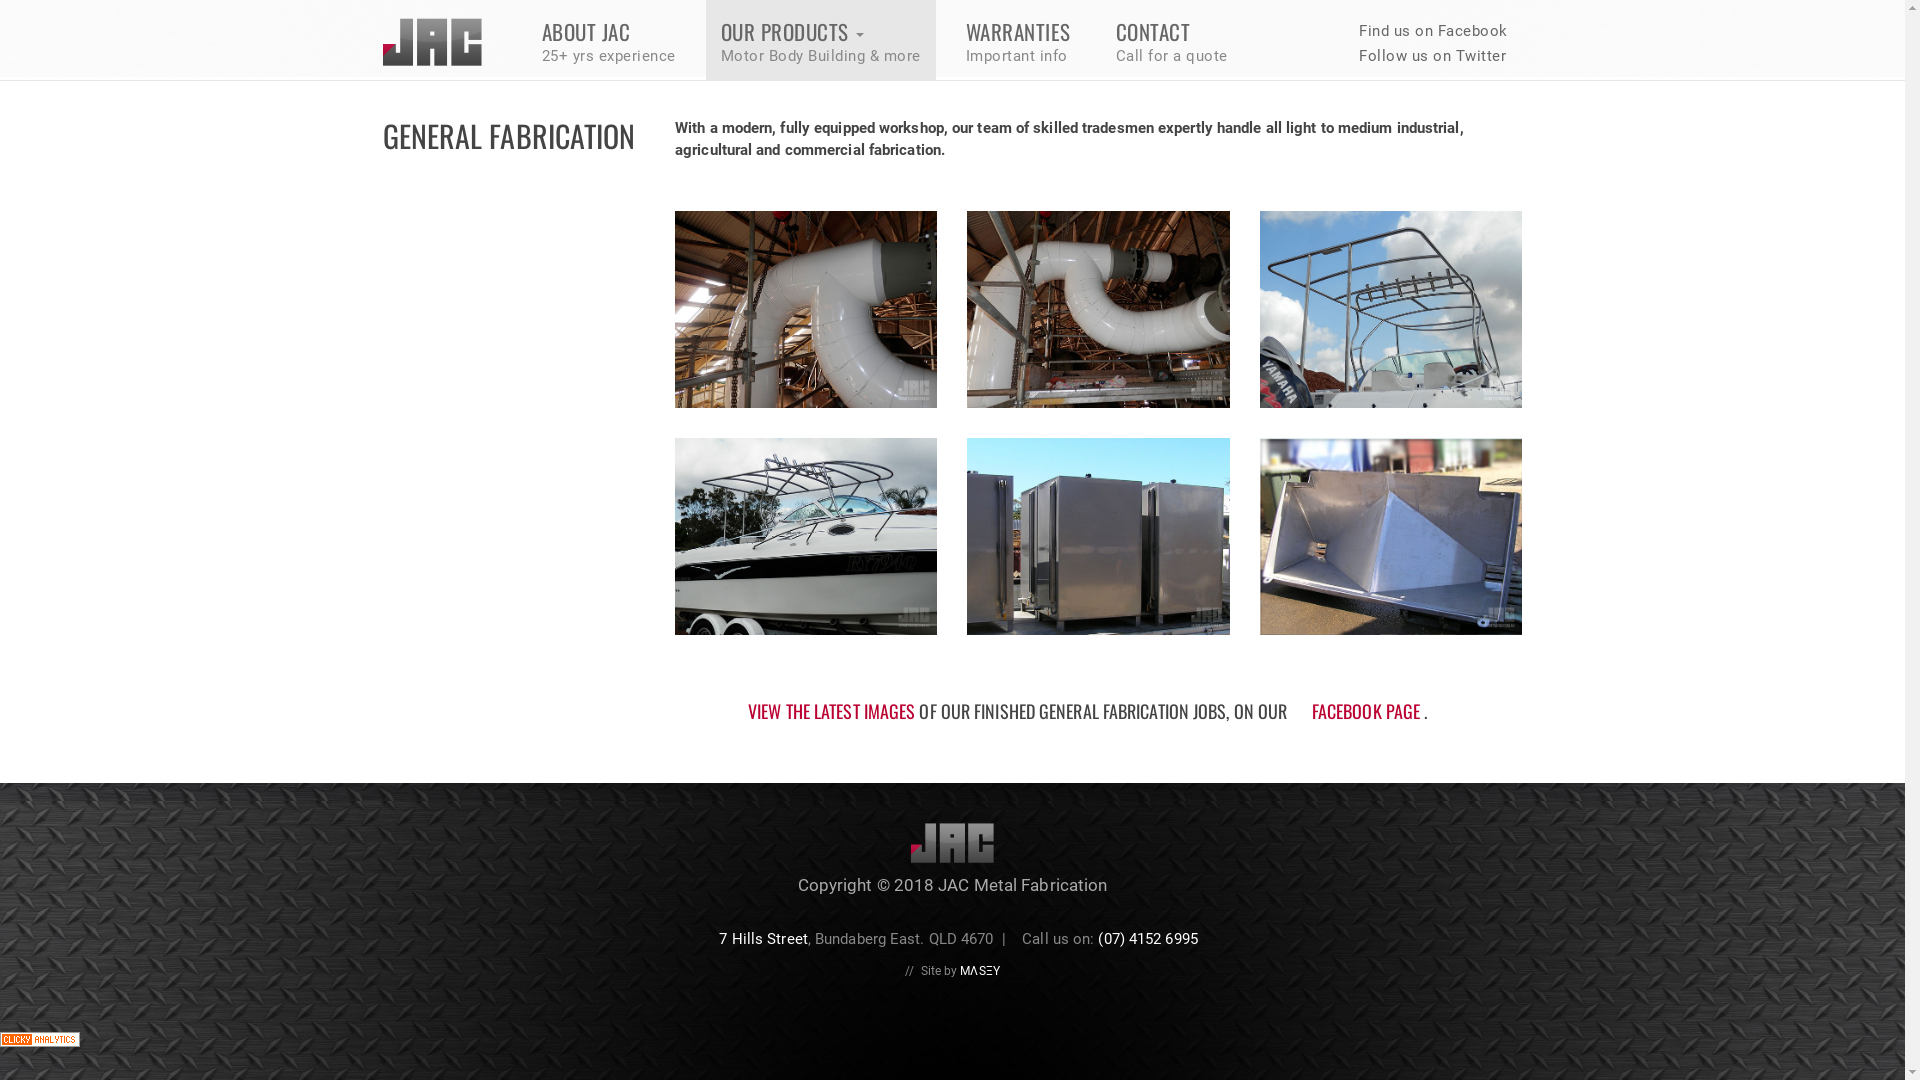  What do you see at coordinates (1171, 40) in the screenshot?
I see `CONTACT
Call for a quote` at bounding box center [1171, 40].